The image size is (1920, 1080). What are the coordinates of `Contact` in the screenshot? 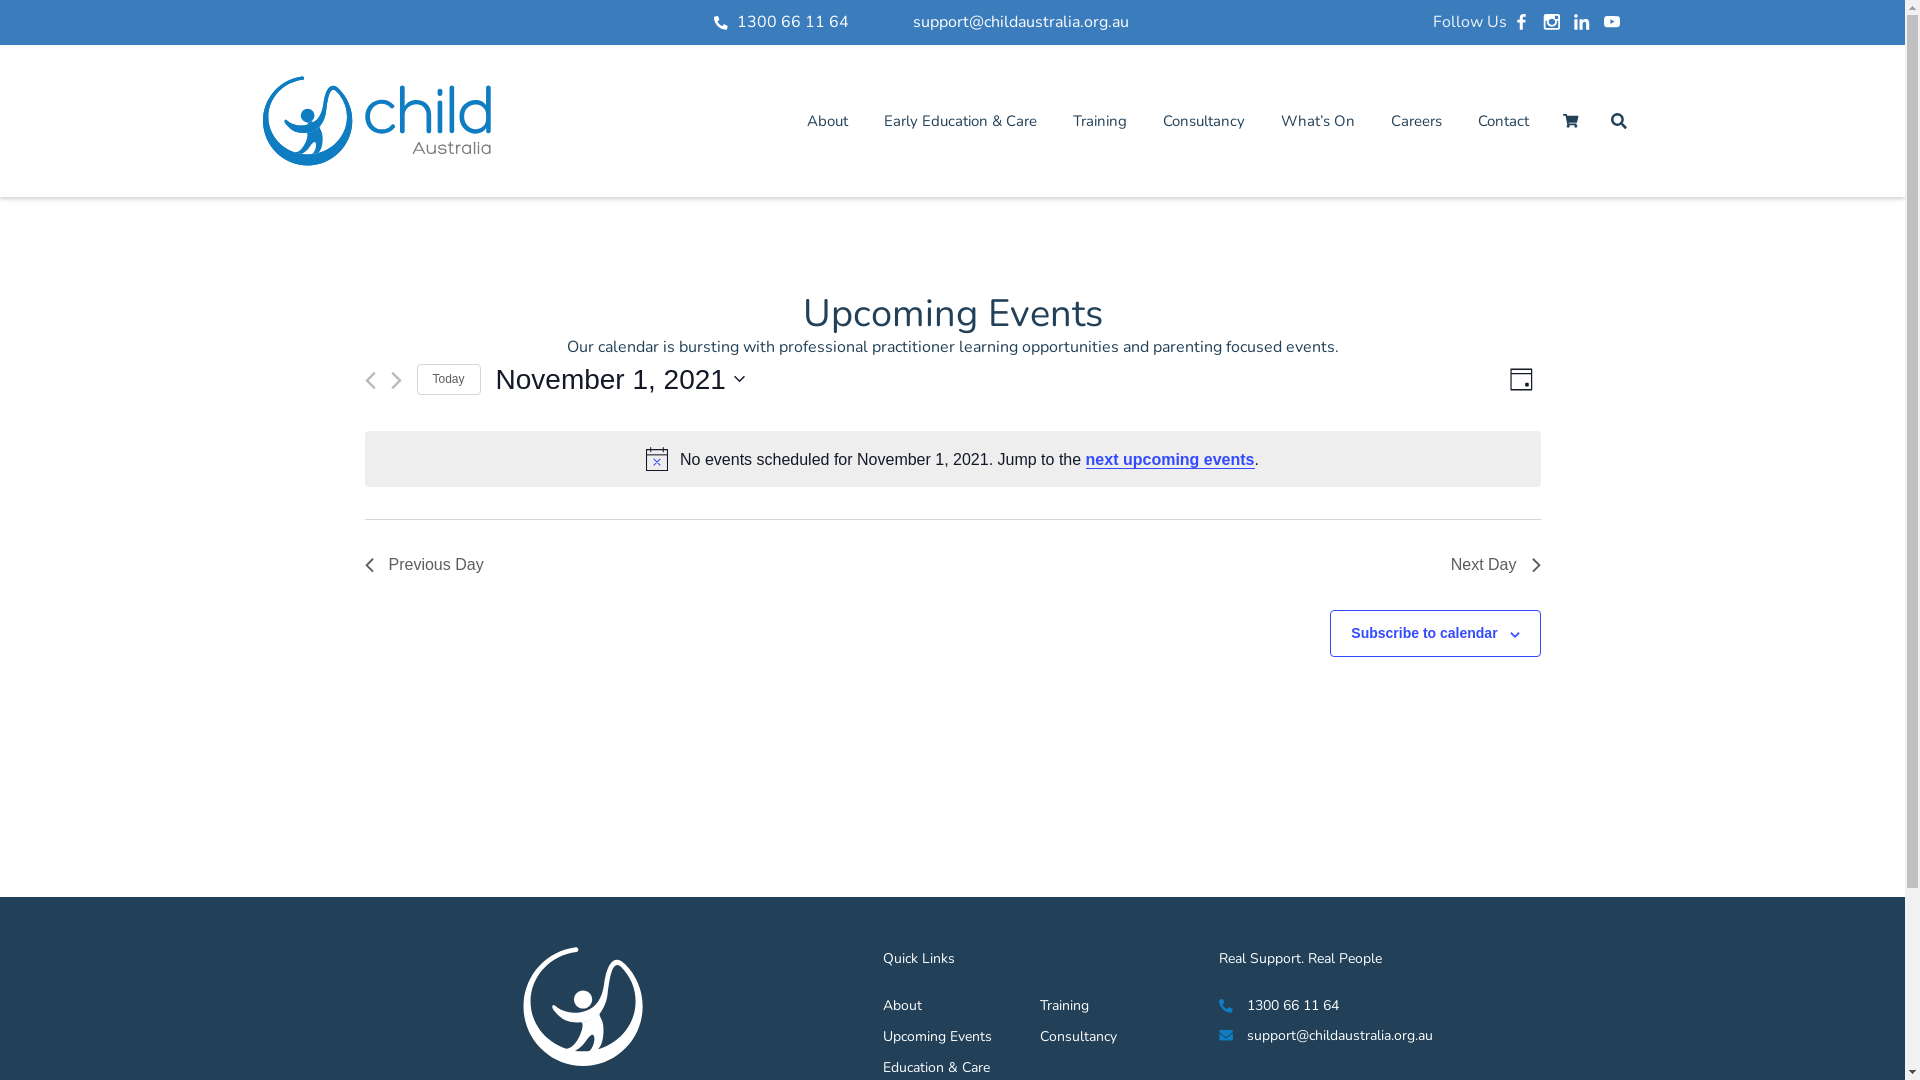 It's located at (1504, 121).